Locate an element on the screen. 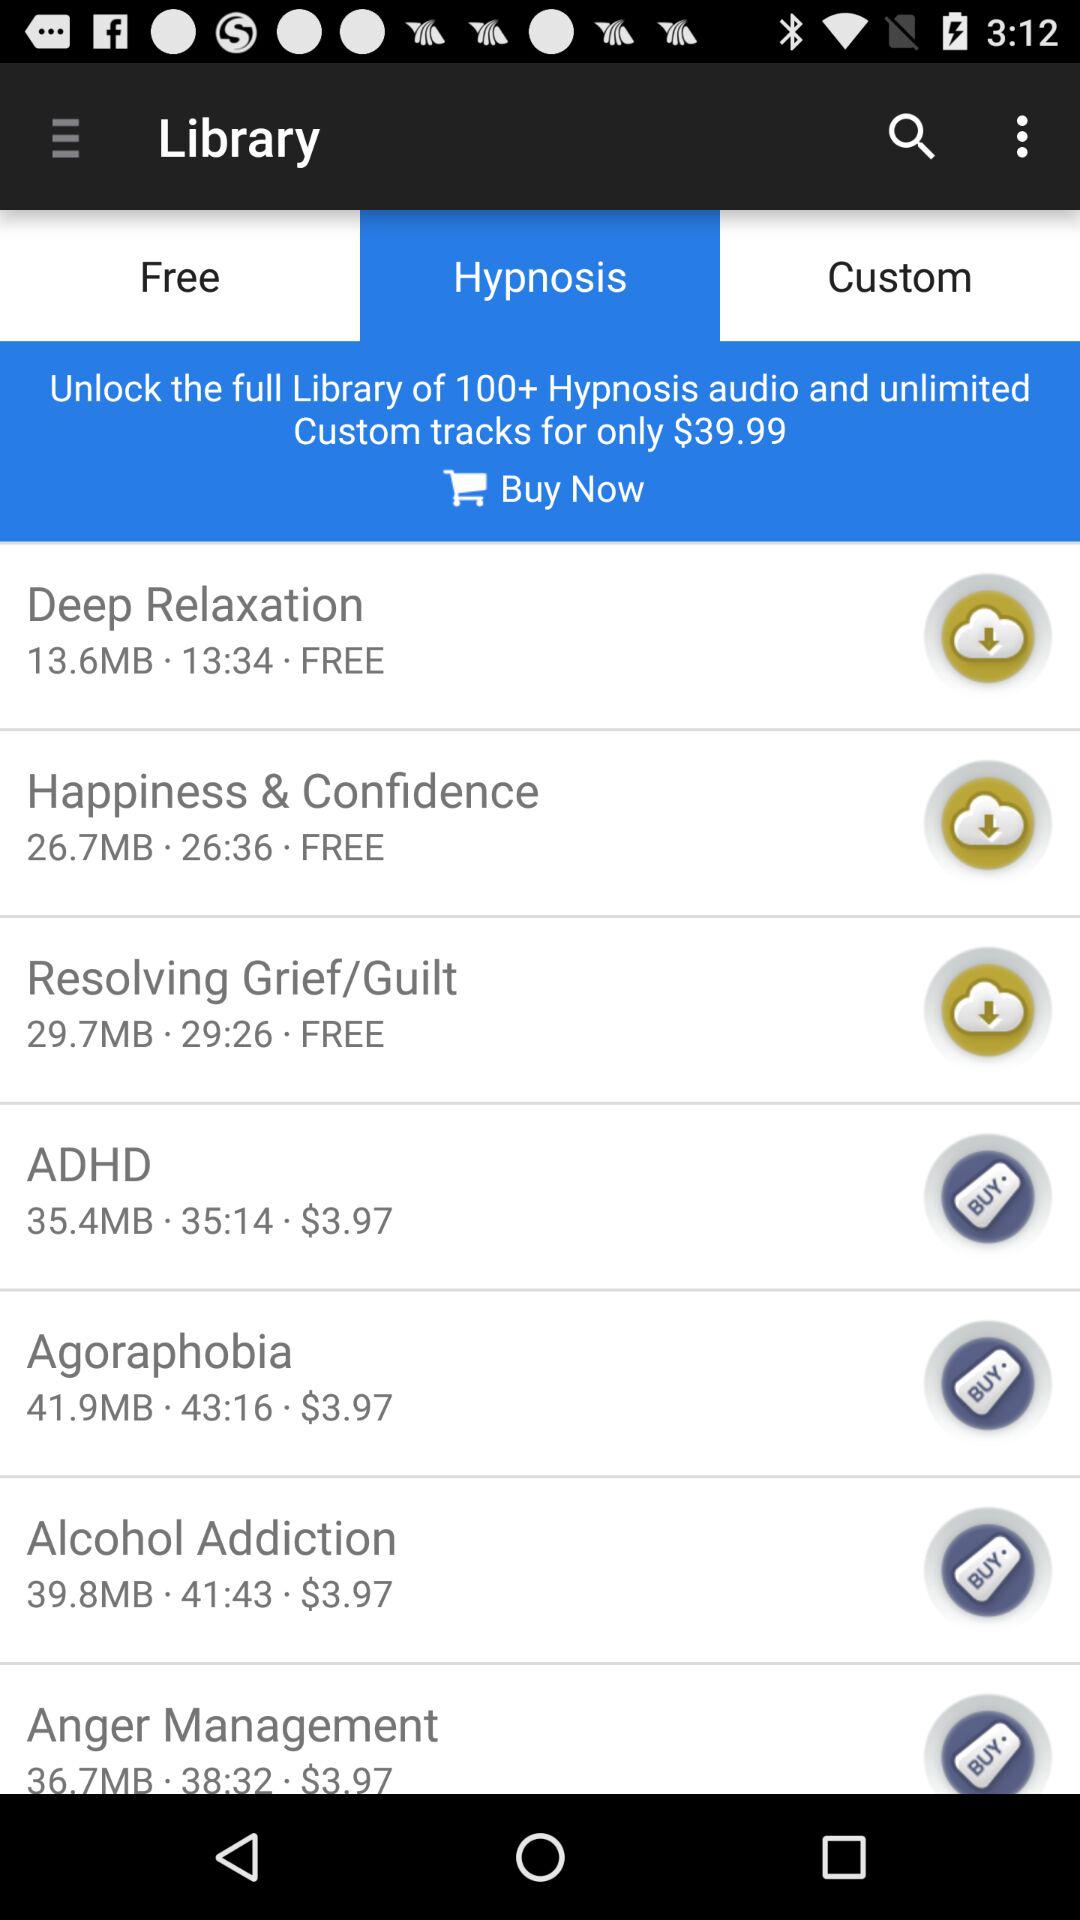 The width and height of the screenshot is (1080, 1920). choose the icon above 29 7mb 29 icon is located at coordinates (461, 976).